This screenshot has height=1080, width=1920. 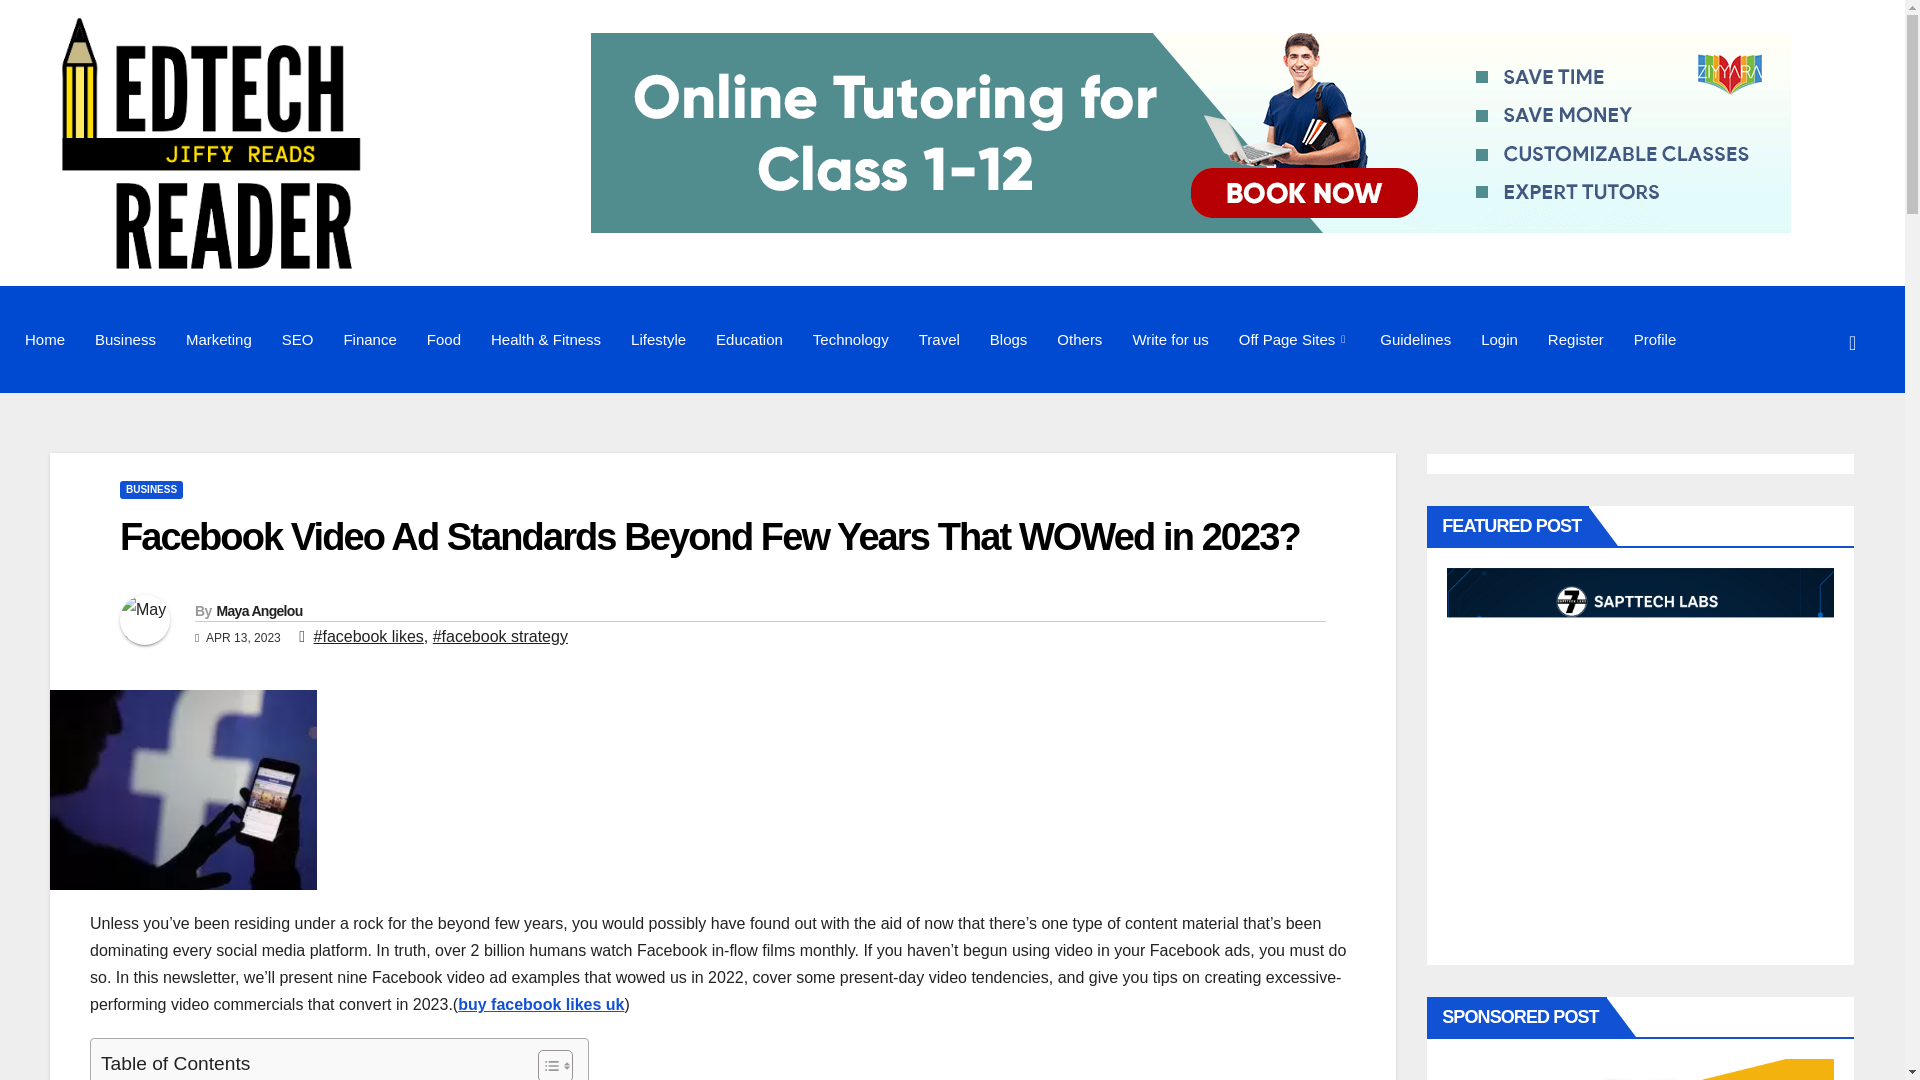 What do you see at coordinates (369, 339) in the screenshot?
I see `Finance` at bounding box center [369, 339].